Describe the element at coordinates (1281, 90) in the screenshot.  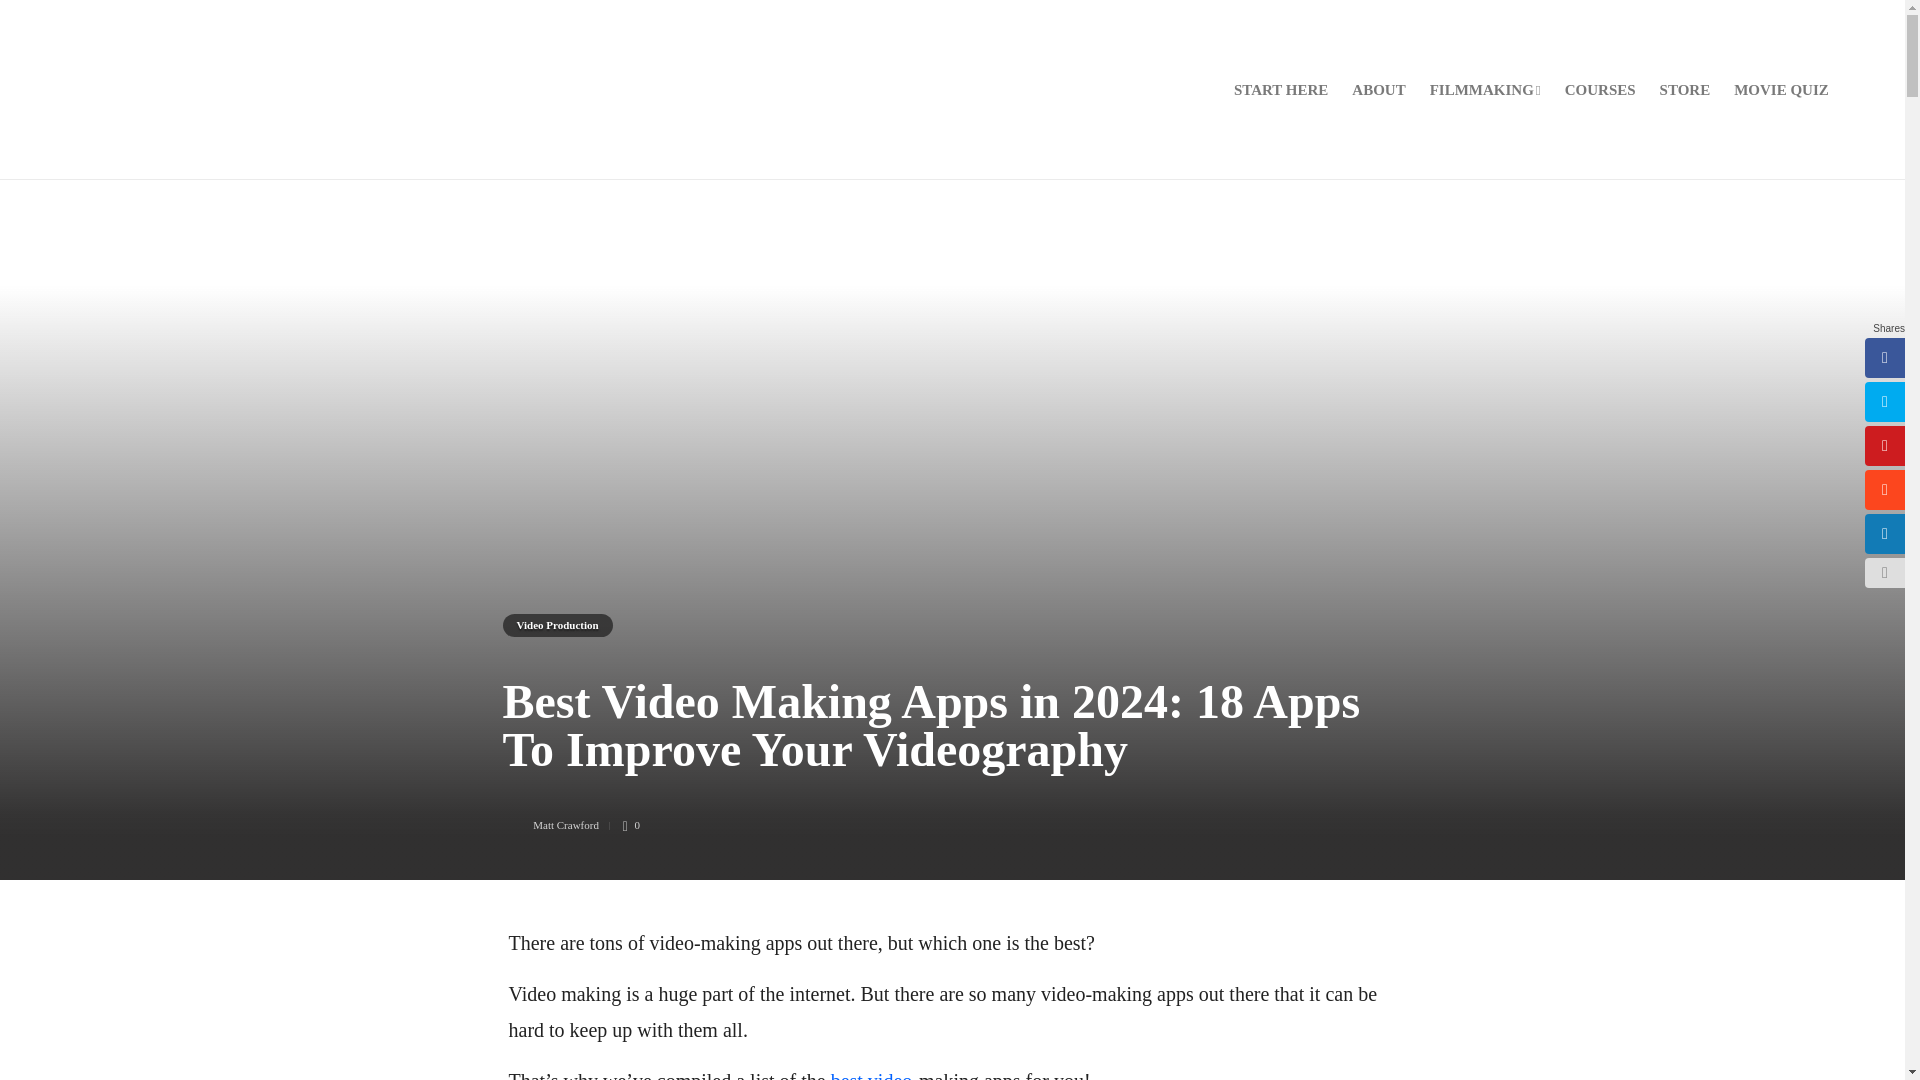
I see `START HERE` at that location.